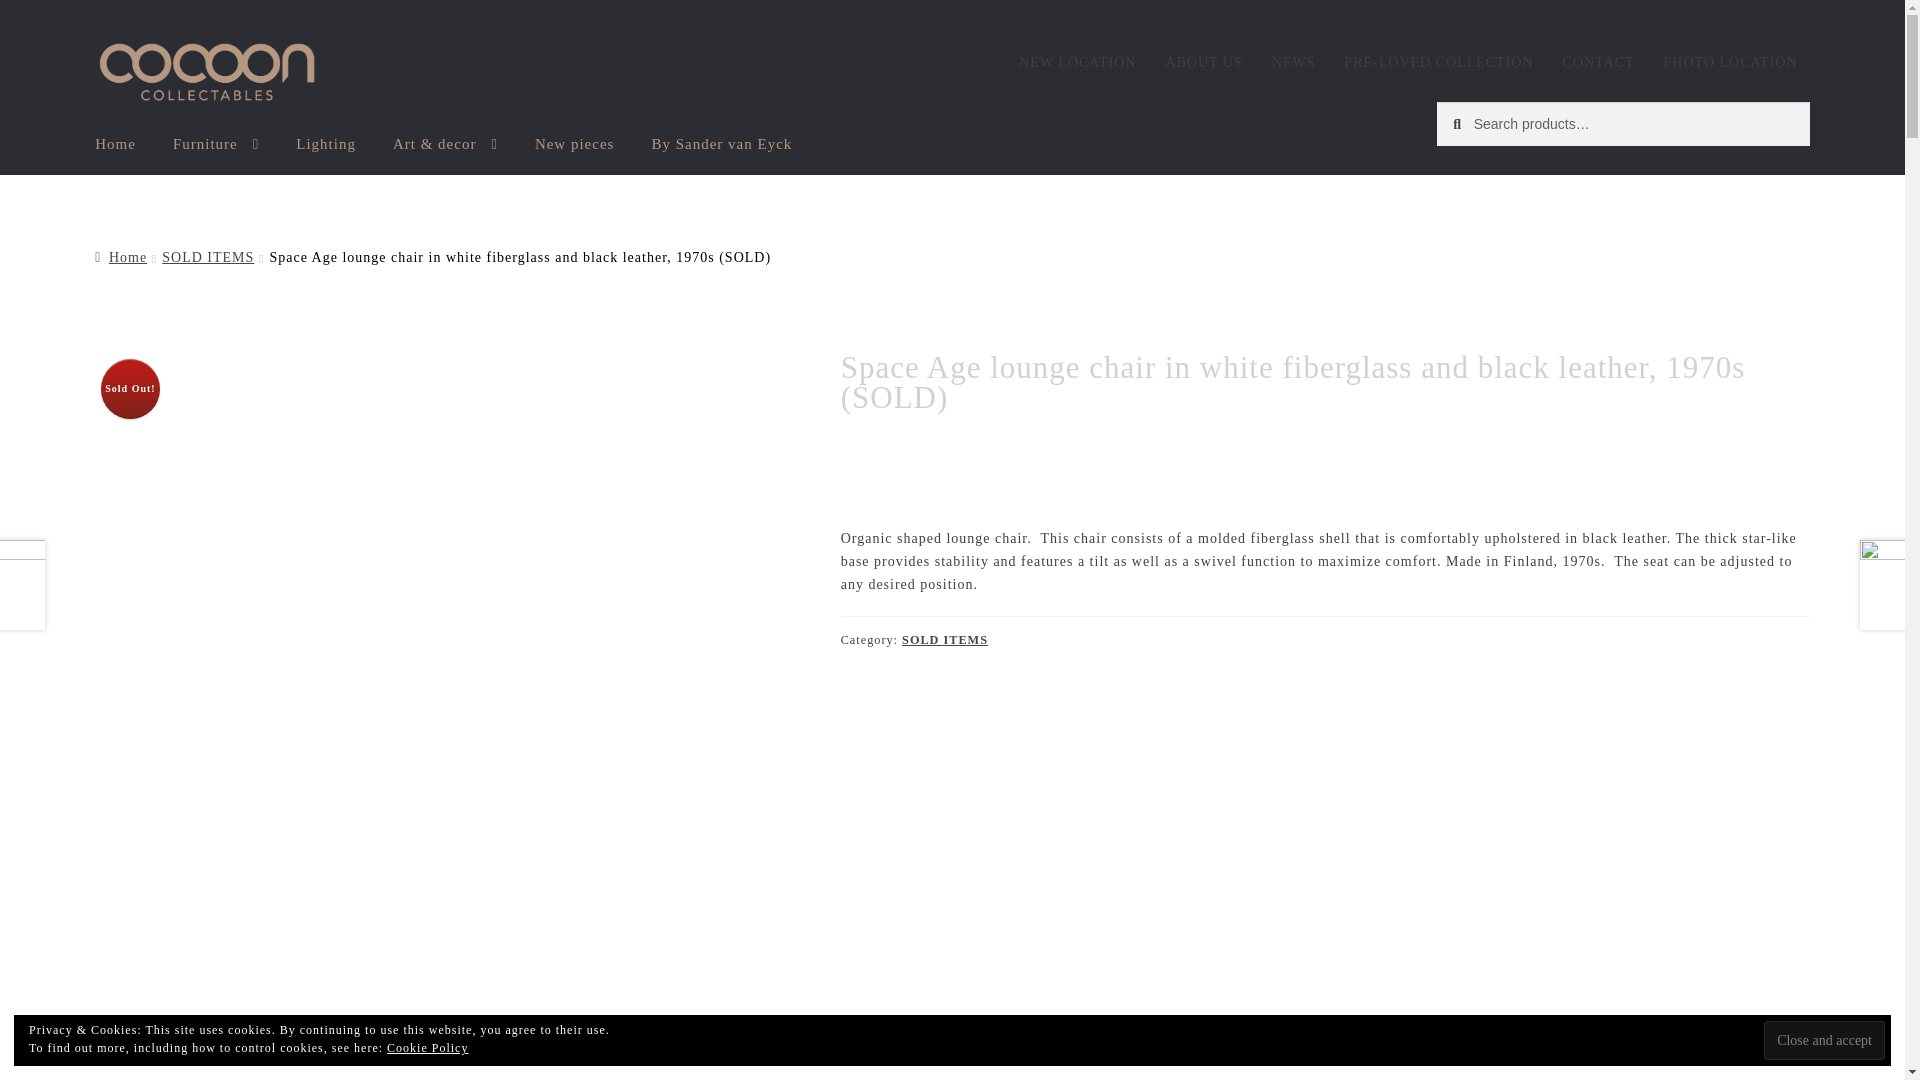  Describe the element at coordinates (1294, 63) in the screenshot. I see `NEWS` at that location.